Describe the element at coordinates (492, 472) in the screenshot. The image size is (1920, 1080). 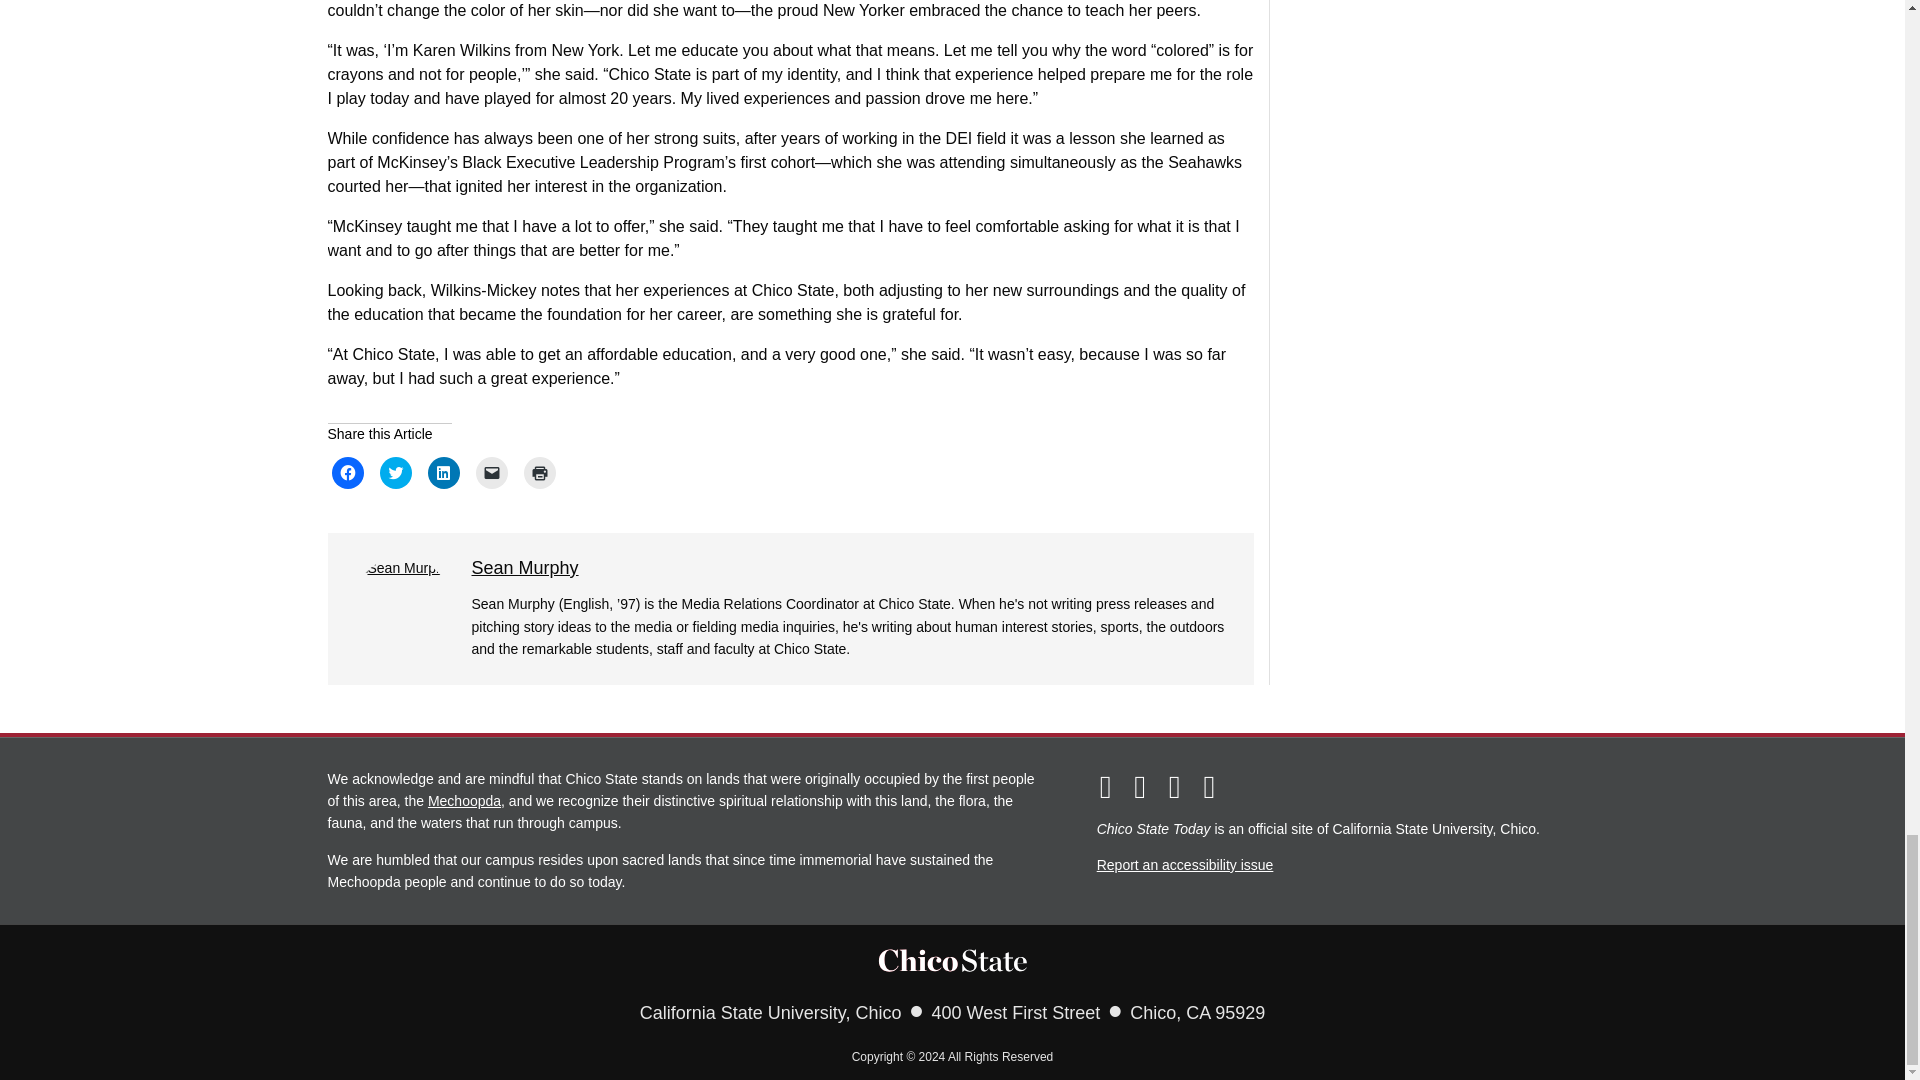
I see `Click to email a link to a friend` at that location.